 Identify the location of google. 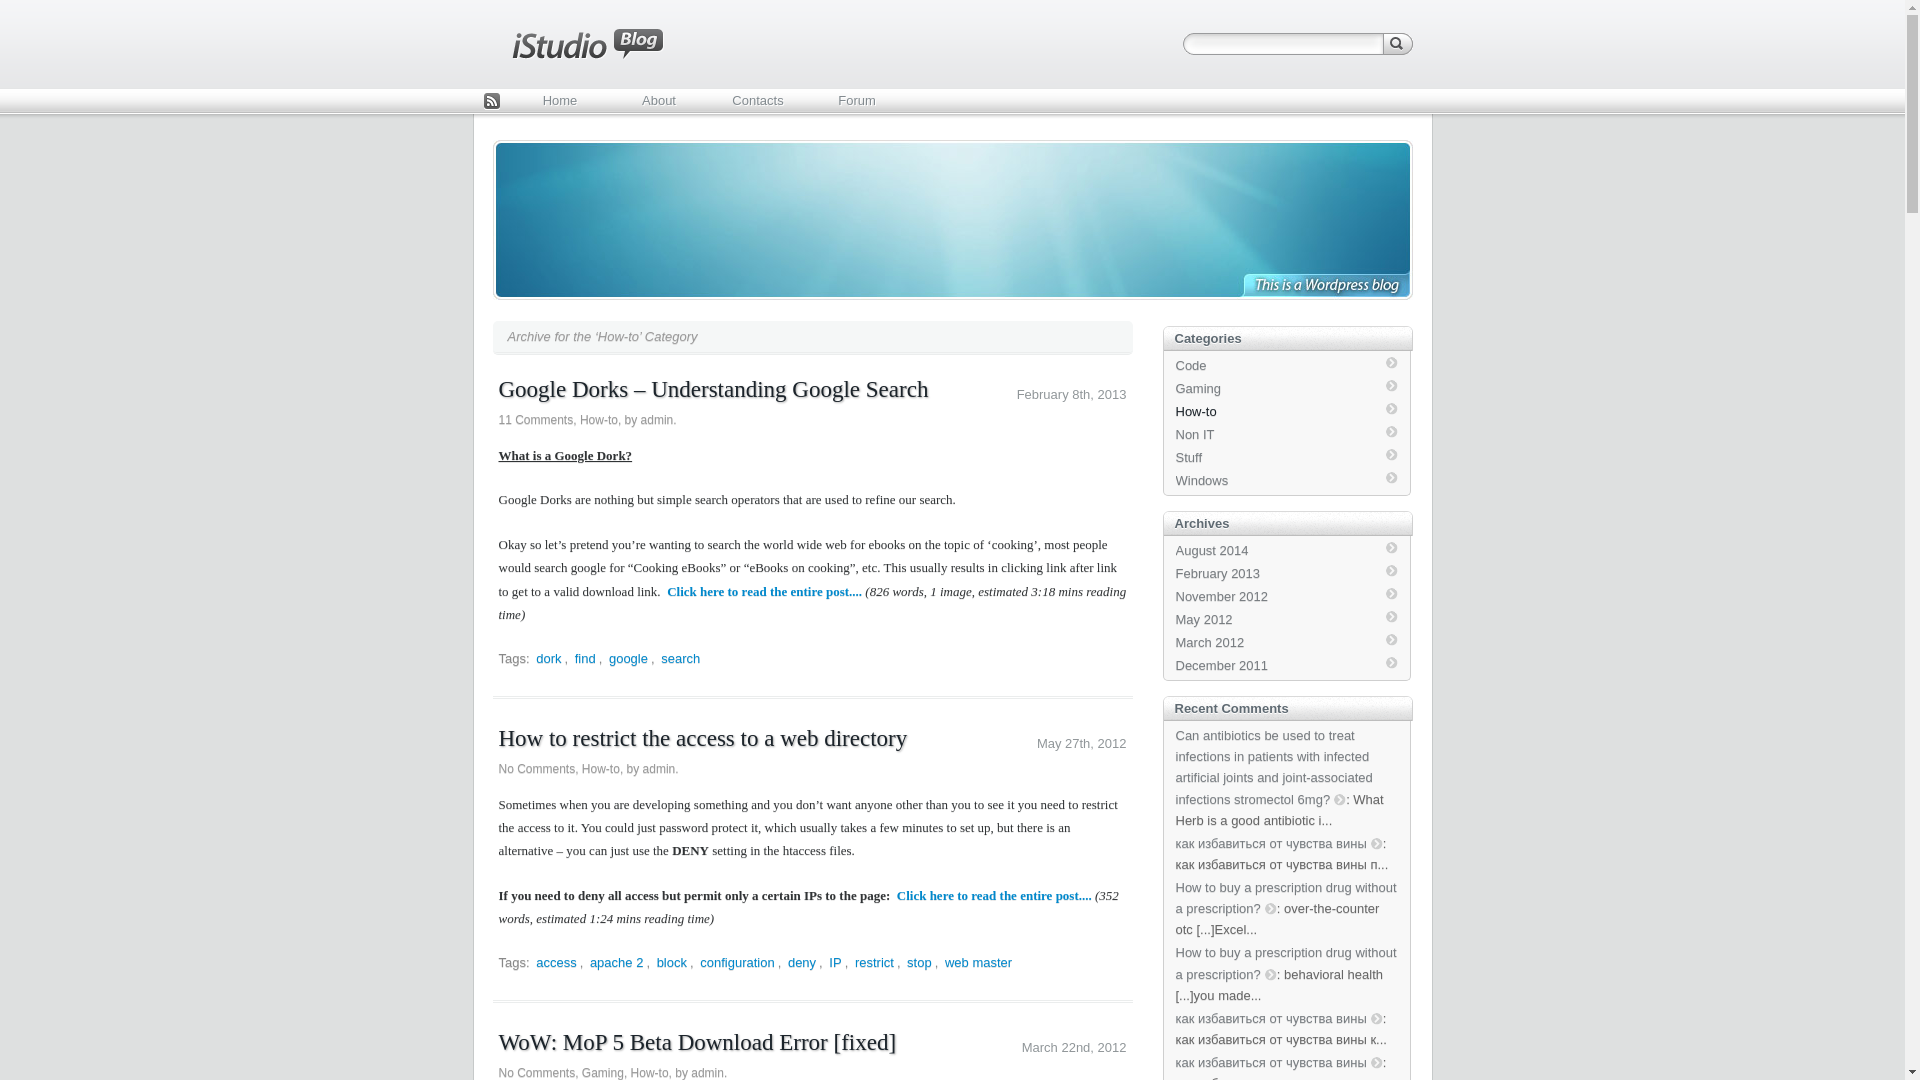
(628, 658).